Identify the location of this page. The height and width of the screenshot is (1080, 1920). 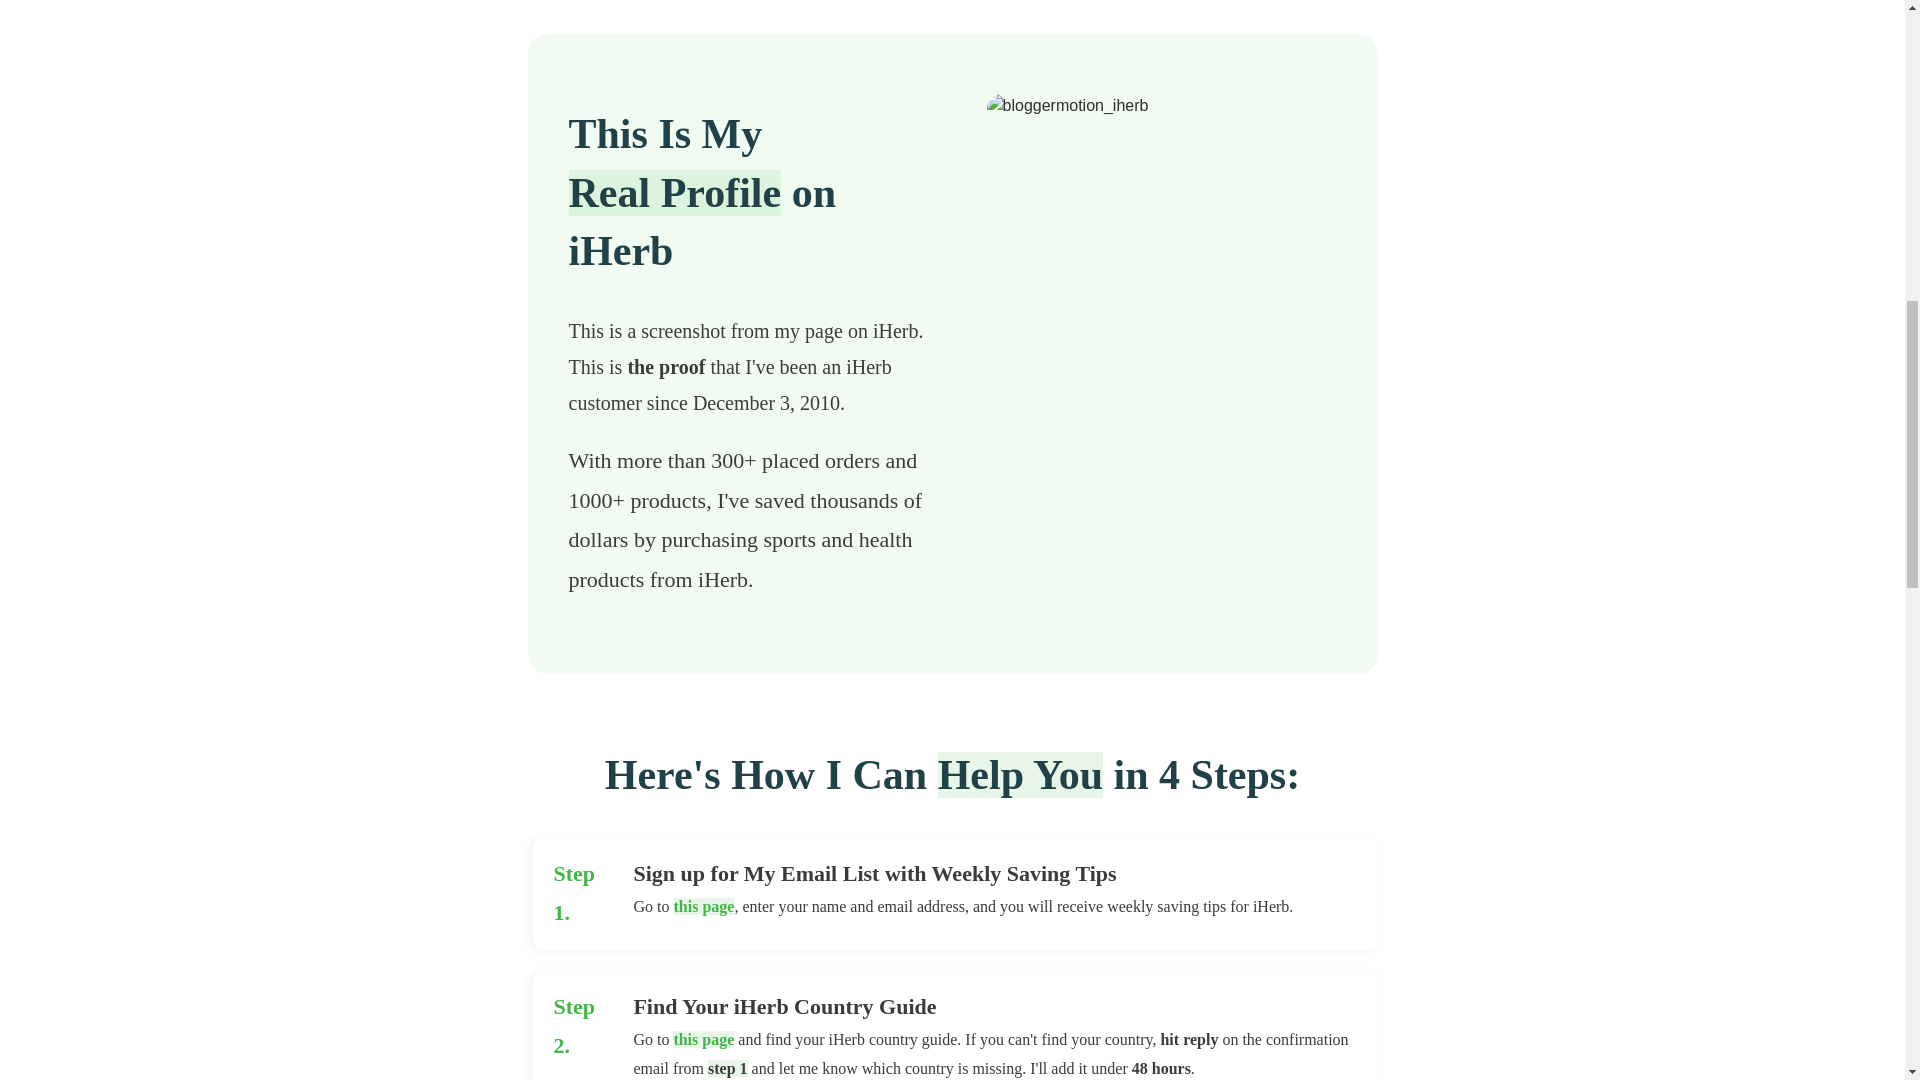
(704, 906).